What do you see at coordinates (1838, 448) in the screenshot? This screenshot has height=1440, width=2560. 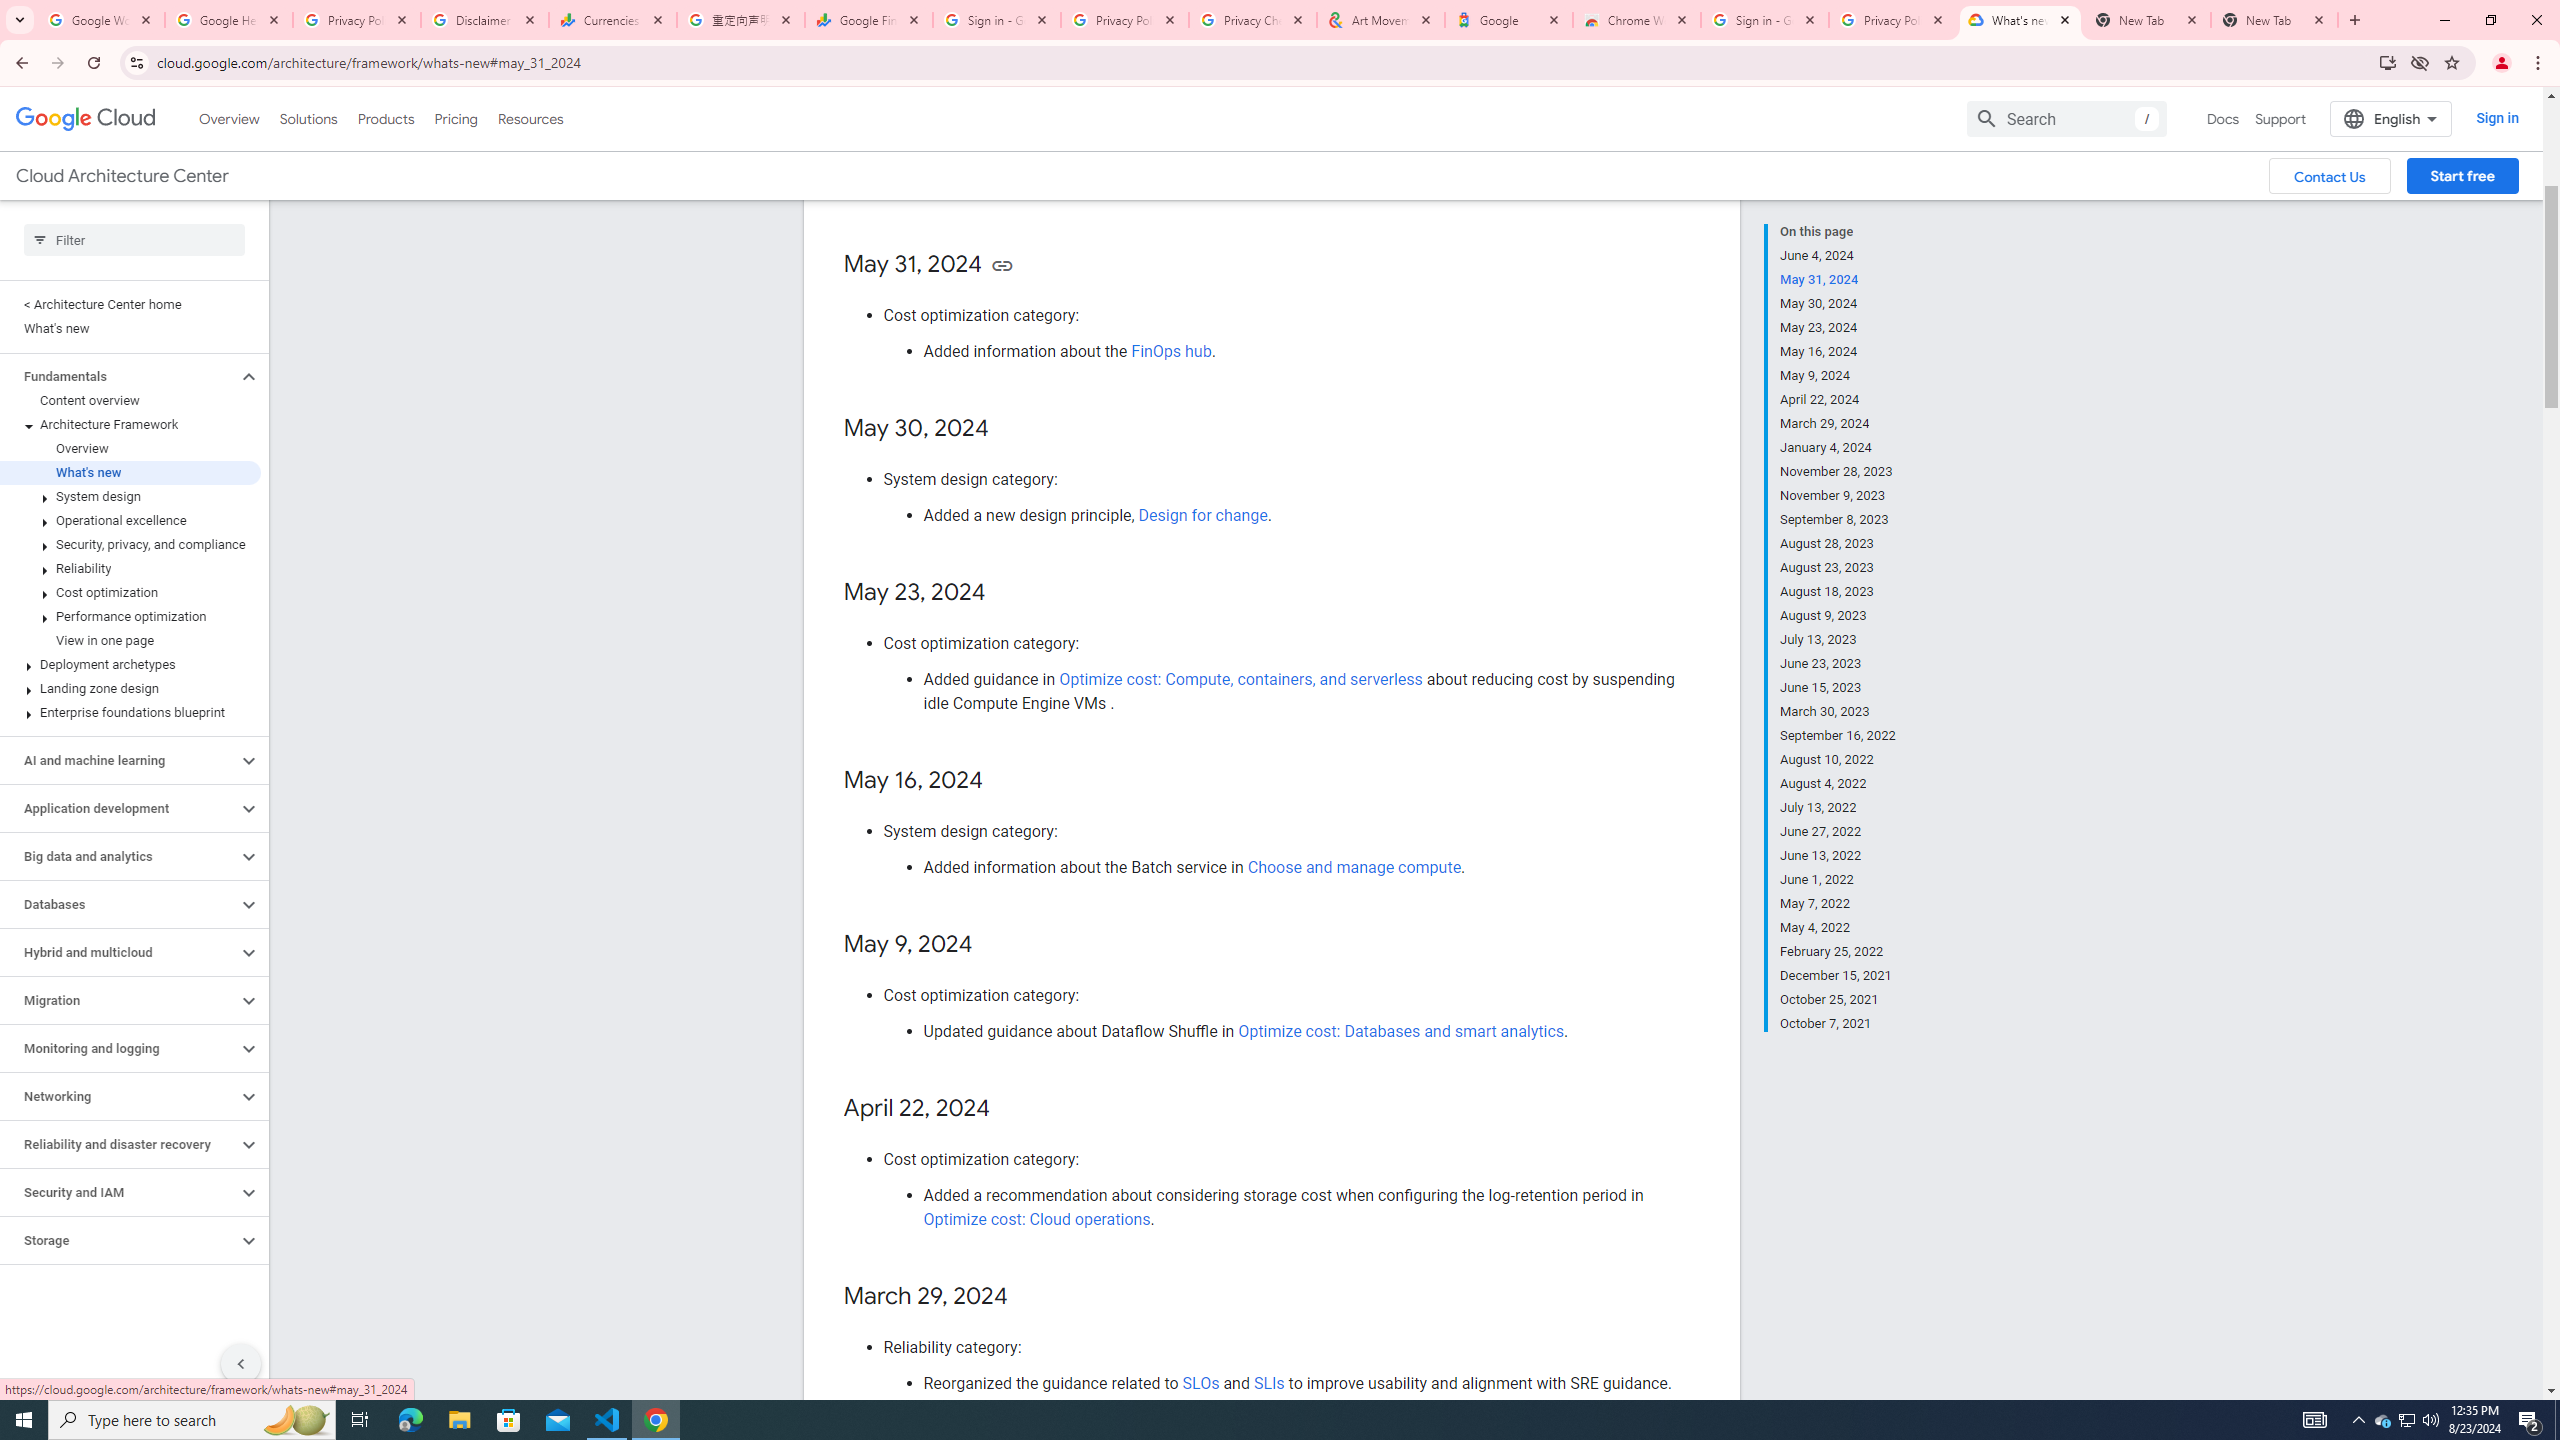 I see `January 4, 2024` at bounding box center [1838, 448].